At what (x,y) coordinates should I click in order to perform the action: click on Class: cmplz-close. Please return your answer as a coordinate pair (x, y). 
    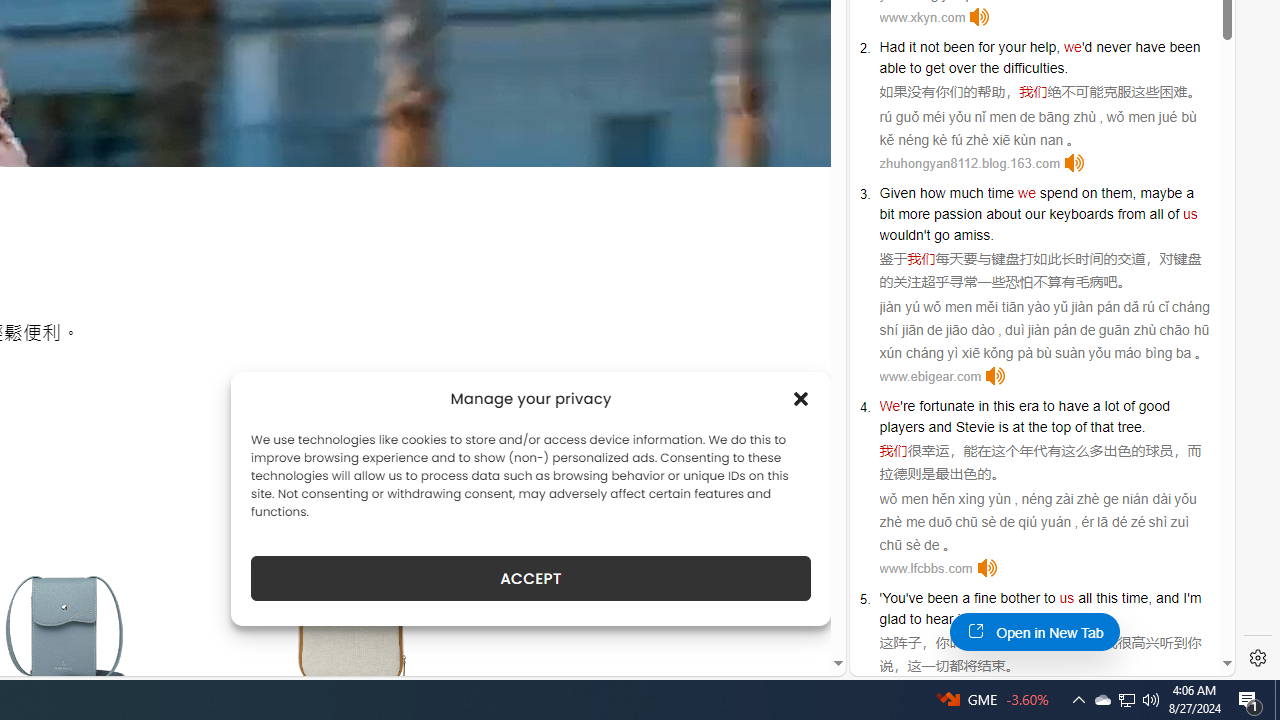
    Looking at the image, I should click on (801, 398).